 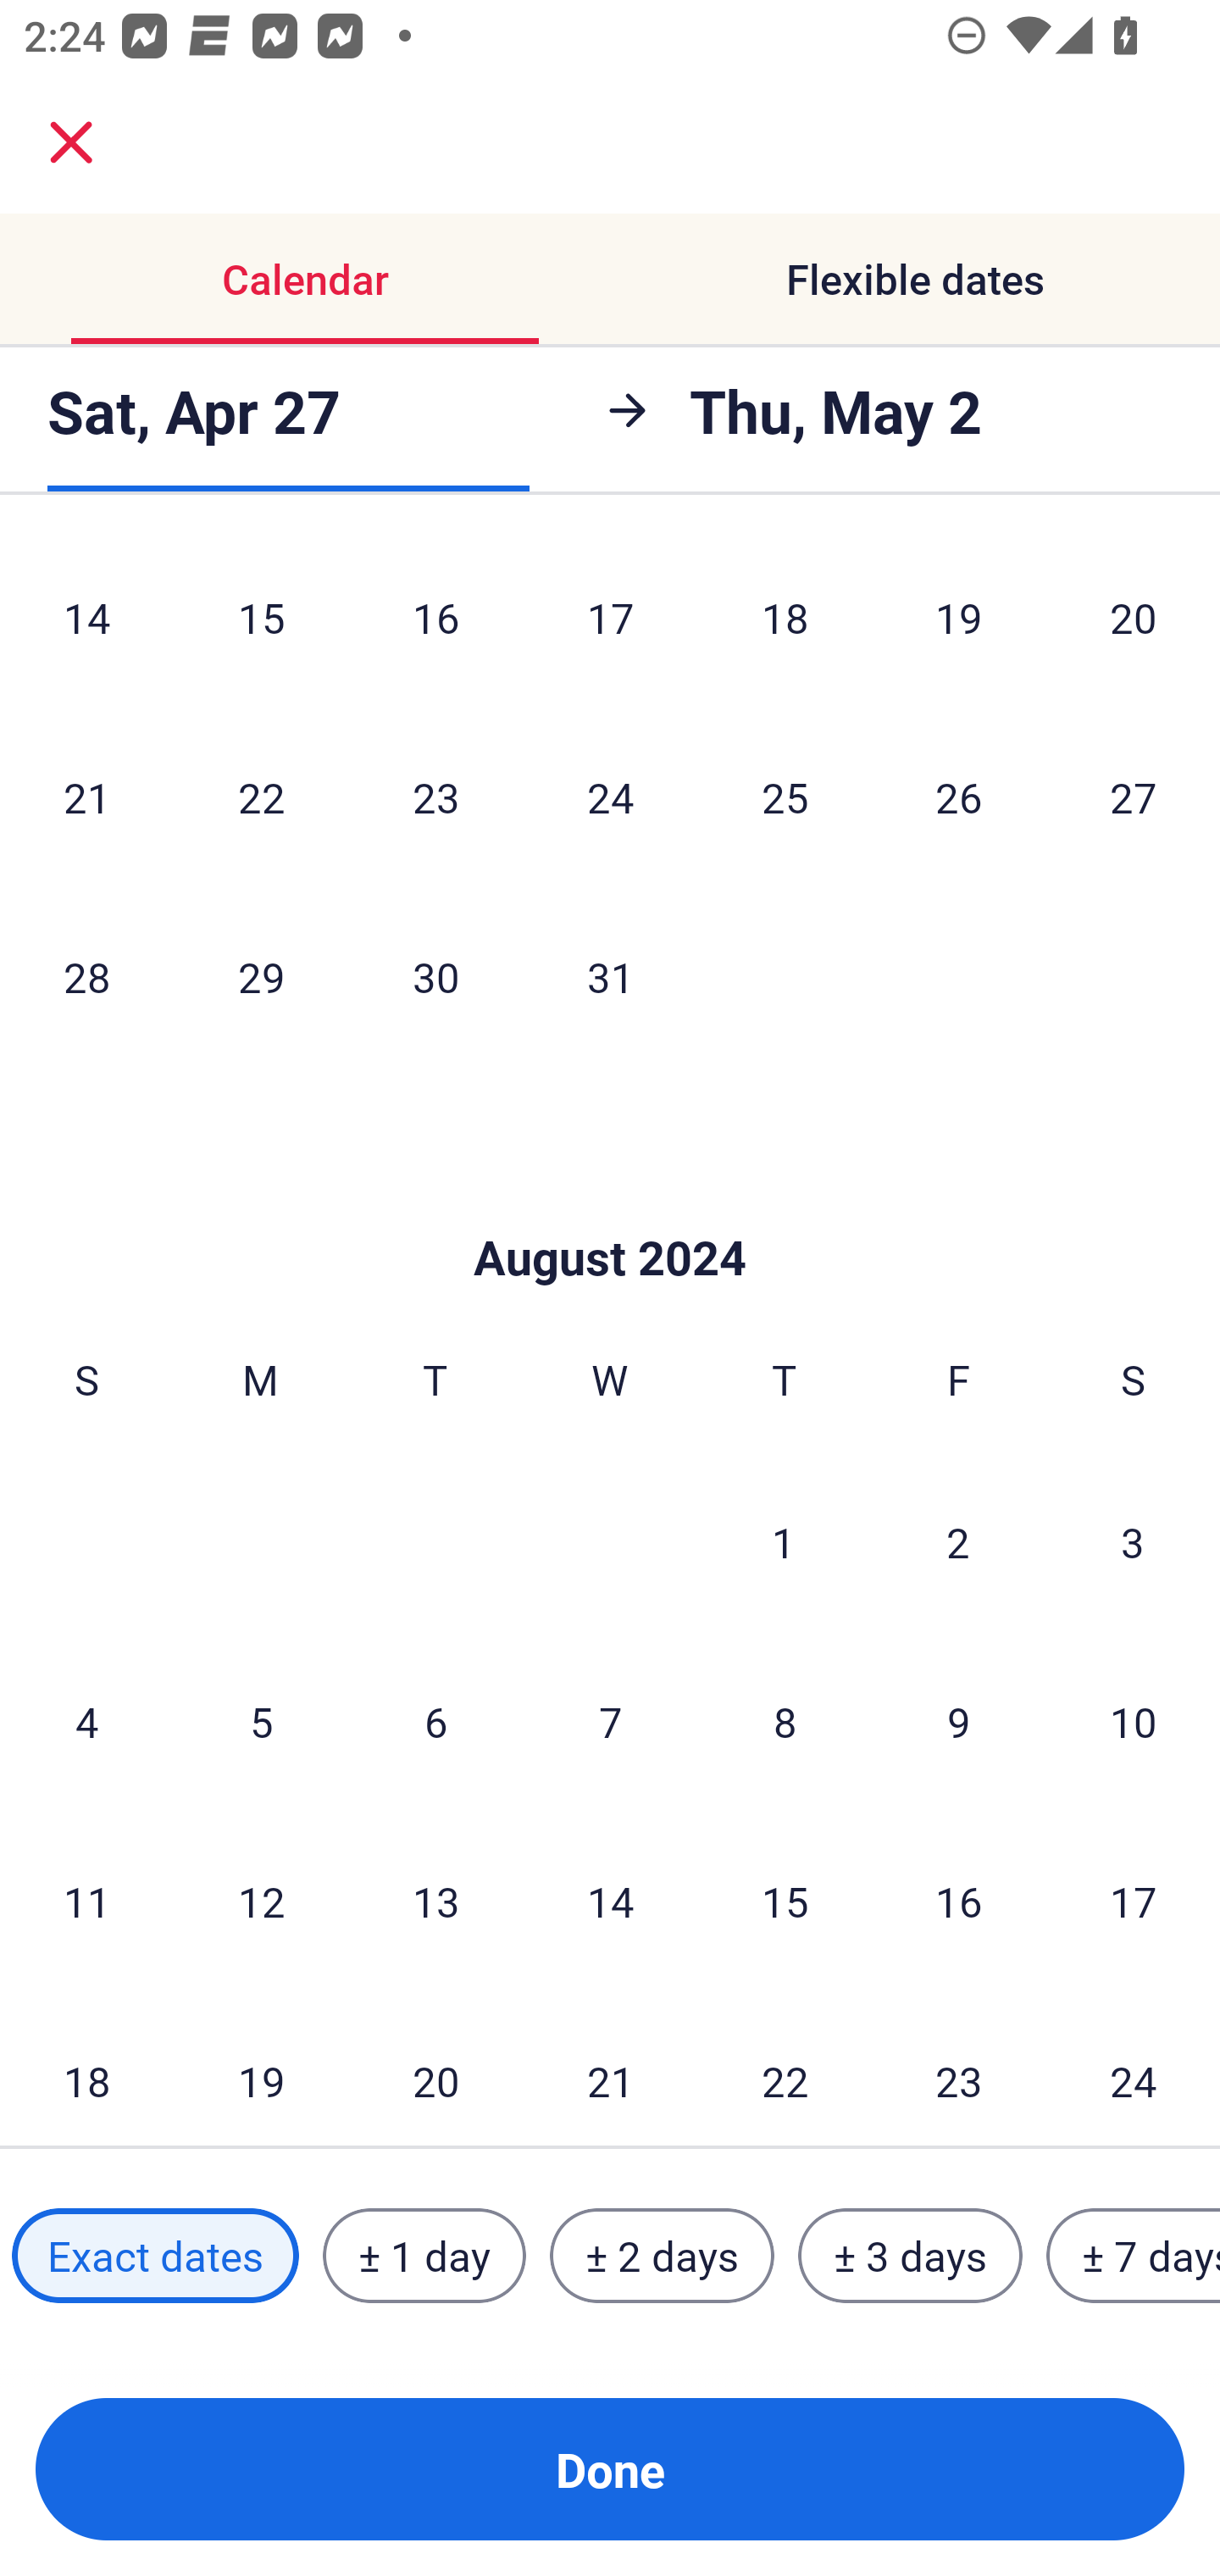 What do you see at coordinates (785, 623) in the screenshot?
I see `18 Thursday, July 18, 2024` at bounding box center [785, 623].